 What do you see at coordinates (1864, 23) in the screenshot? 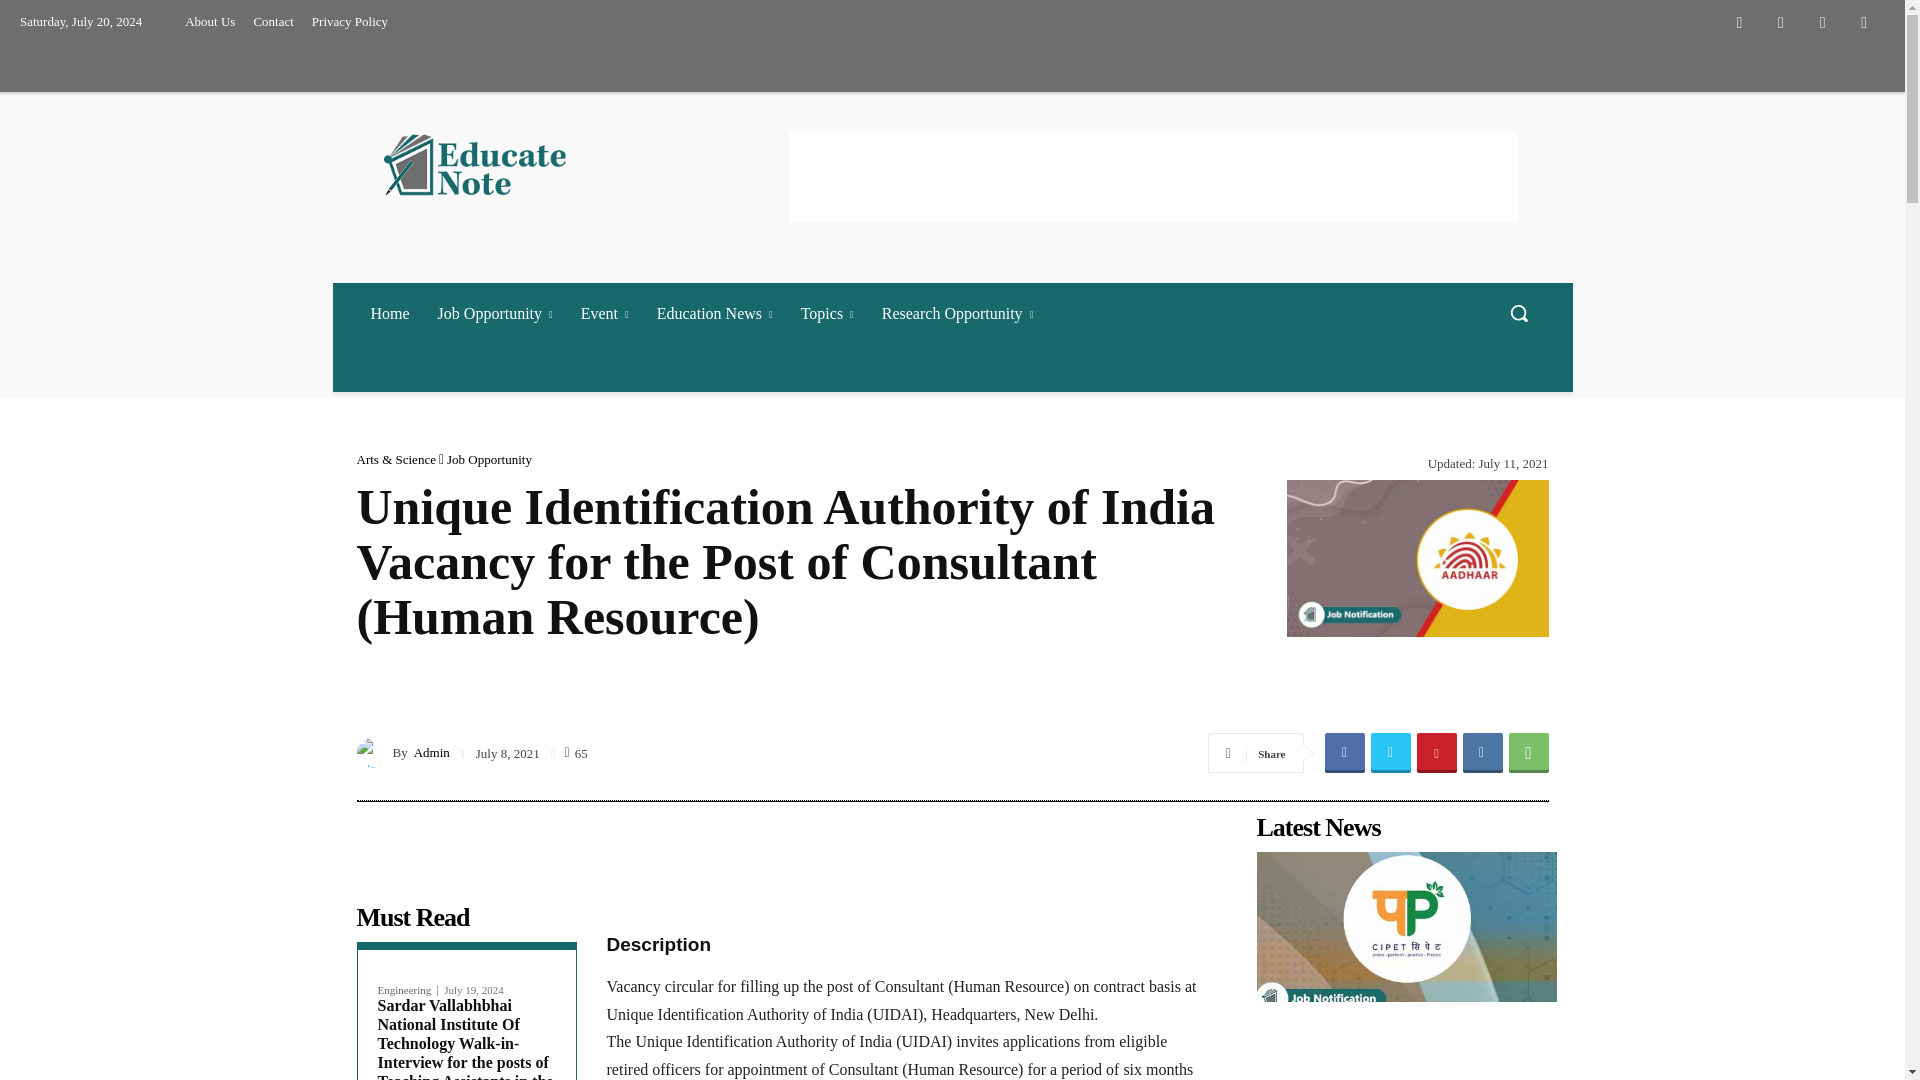
I see `Youtube` at bounding box center [1864, 23].